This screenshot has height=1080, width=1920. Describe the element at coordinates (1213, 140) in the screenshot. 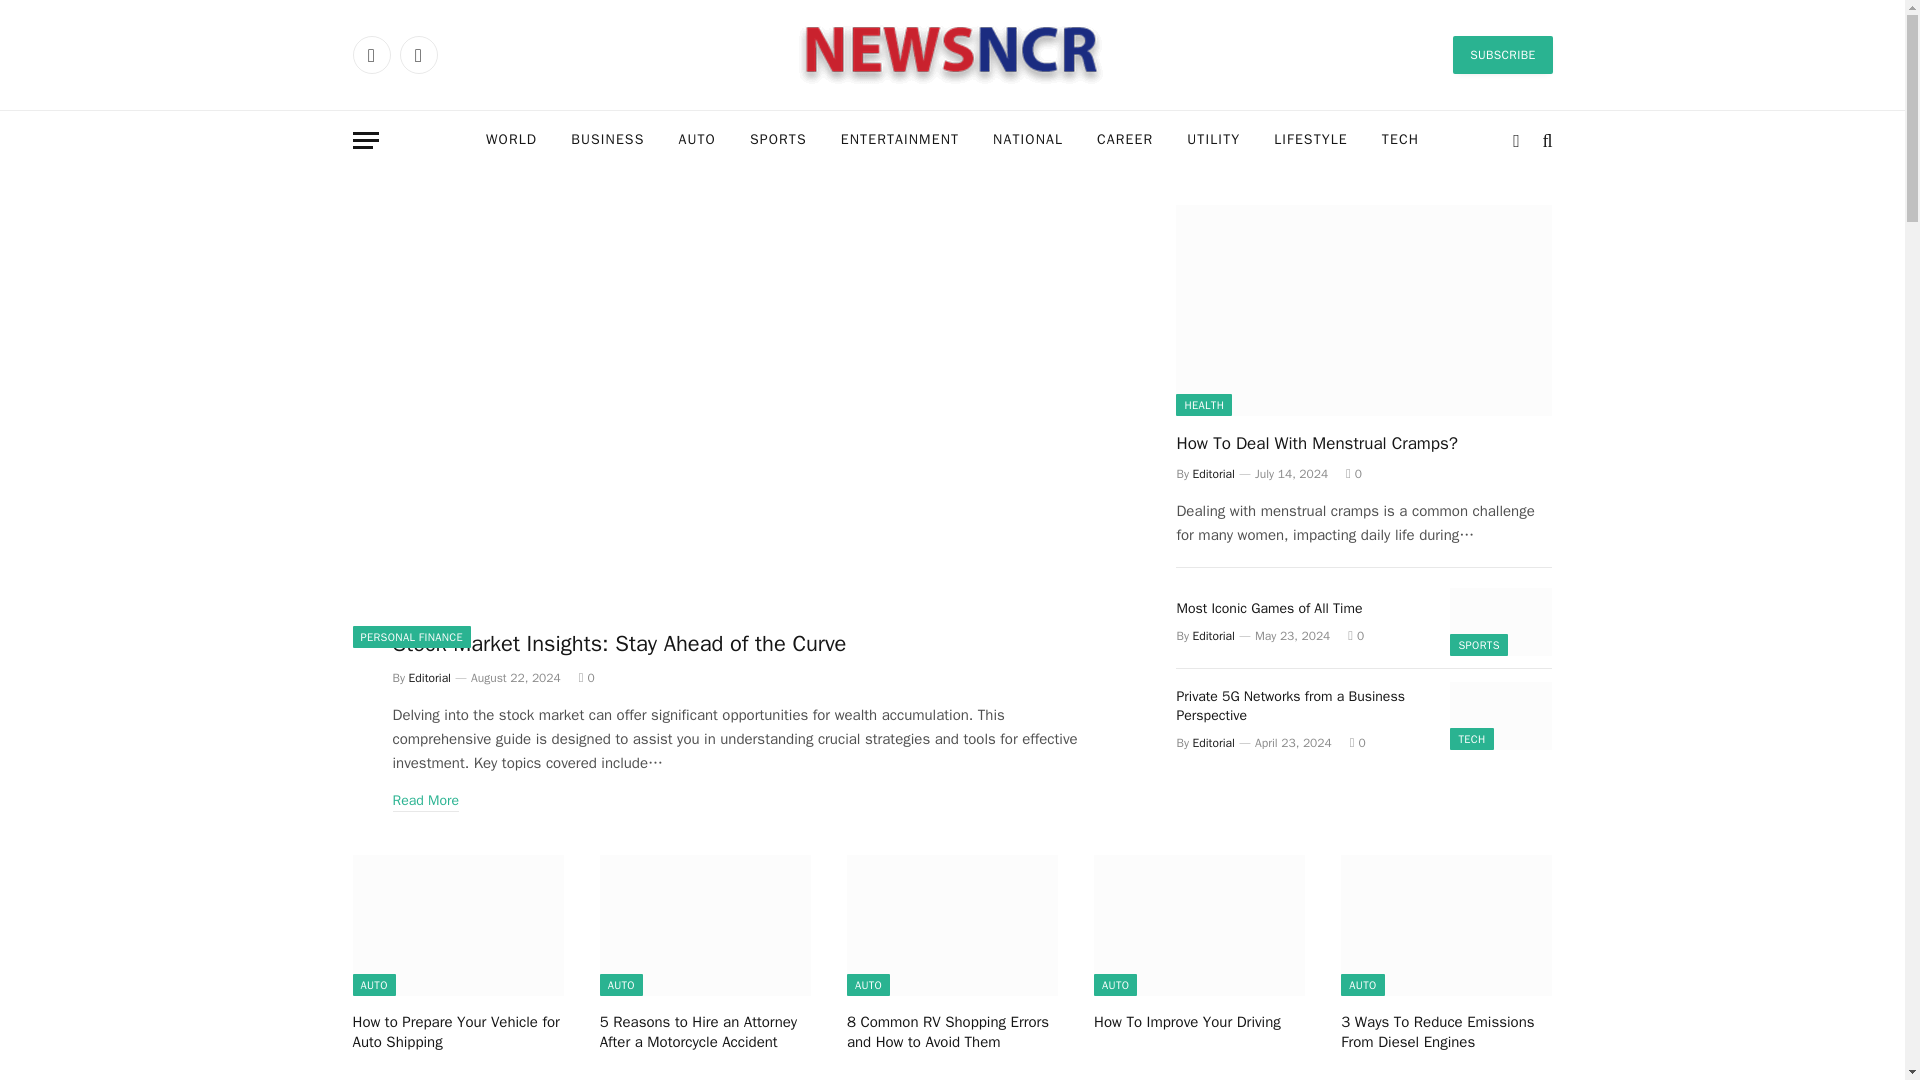

I see `UTILITY` at that location.